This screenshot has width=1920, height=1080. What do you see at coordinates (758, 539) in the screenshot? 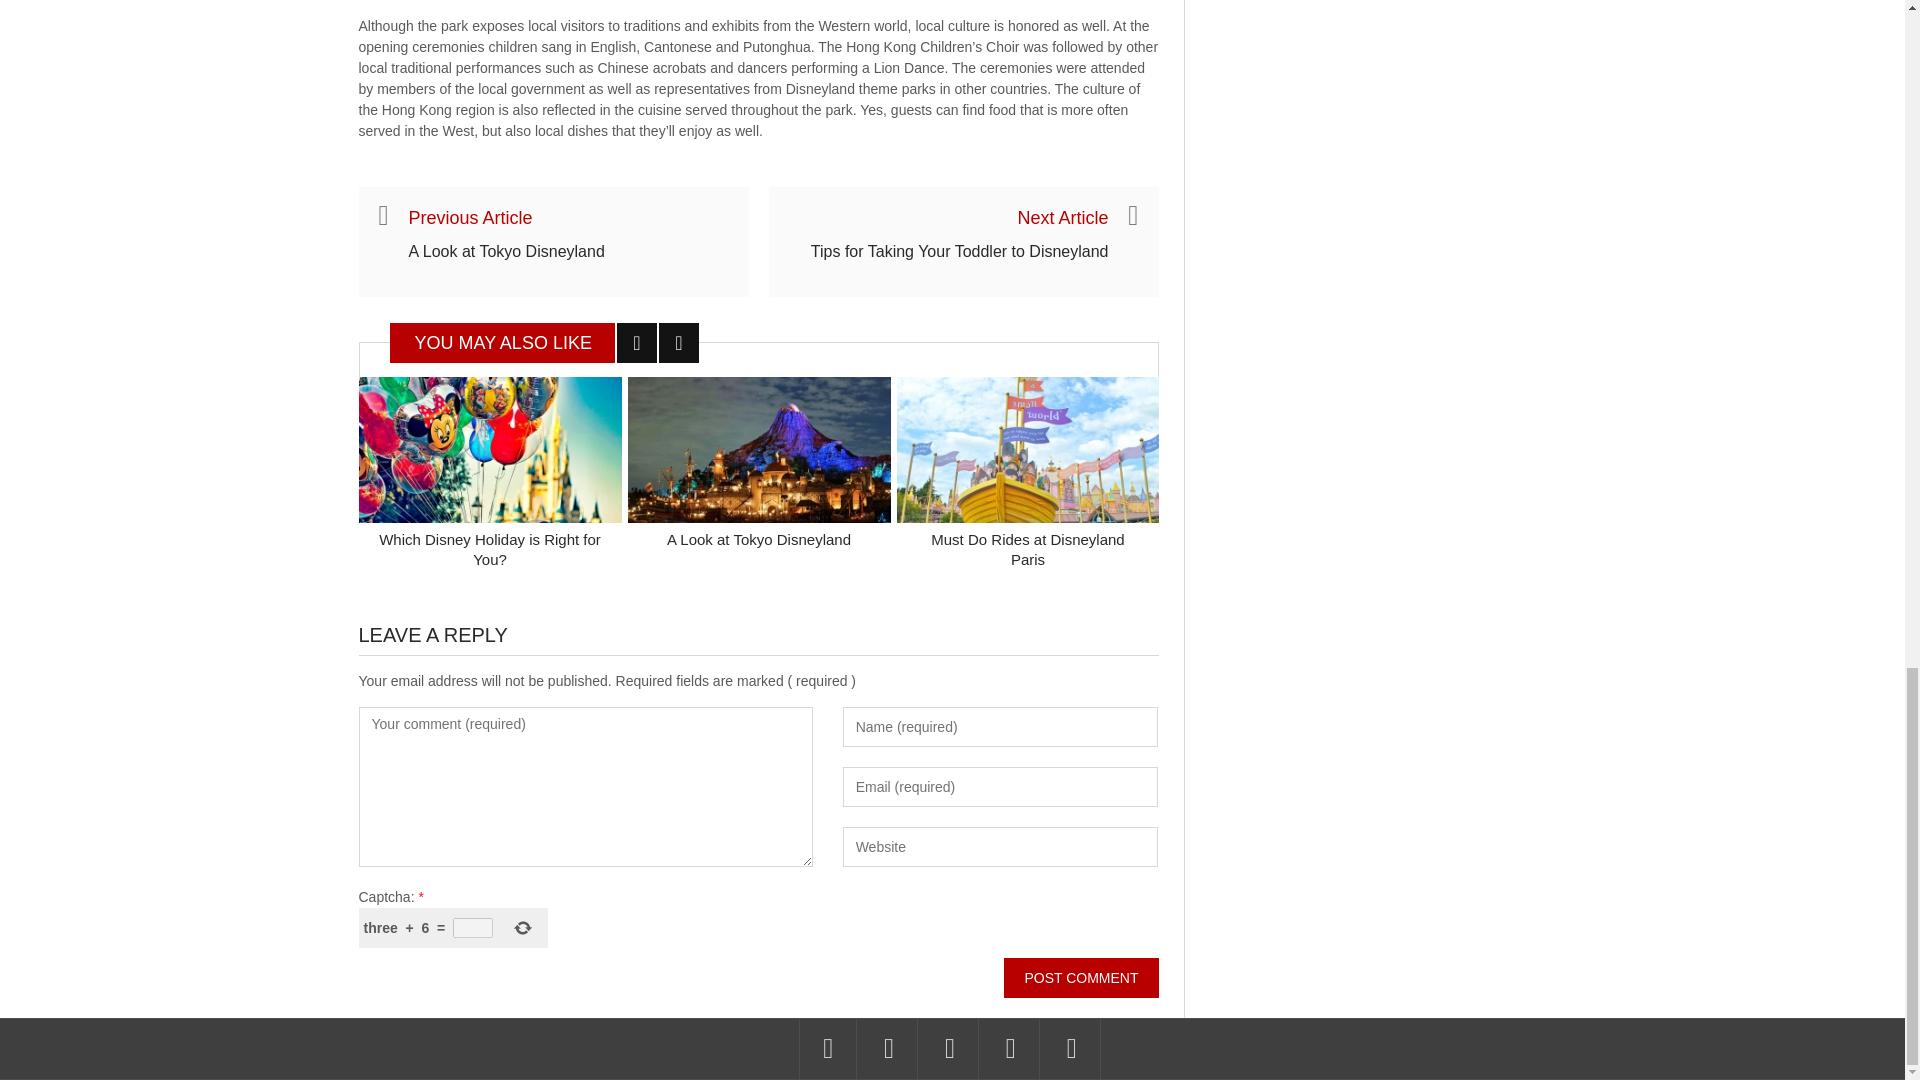
I see `A Look at Tokyo Disneyland` at bounding box center [758, 539].